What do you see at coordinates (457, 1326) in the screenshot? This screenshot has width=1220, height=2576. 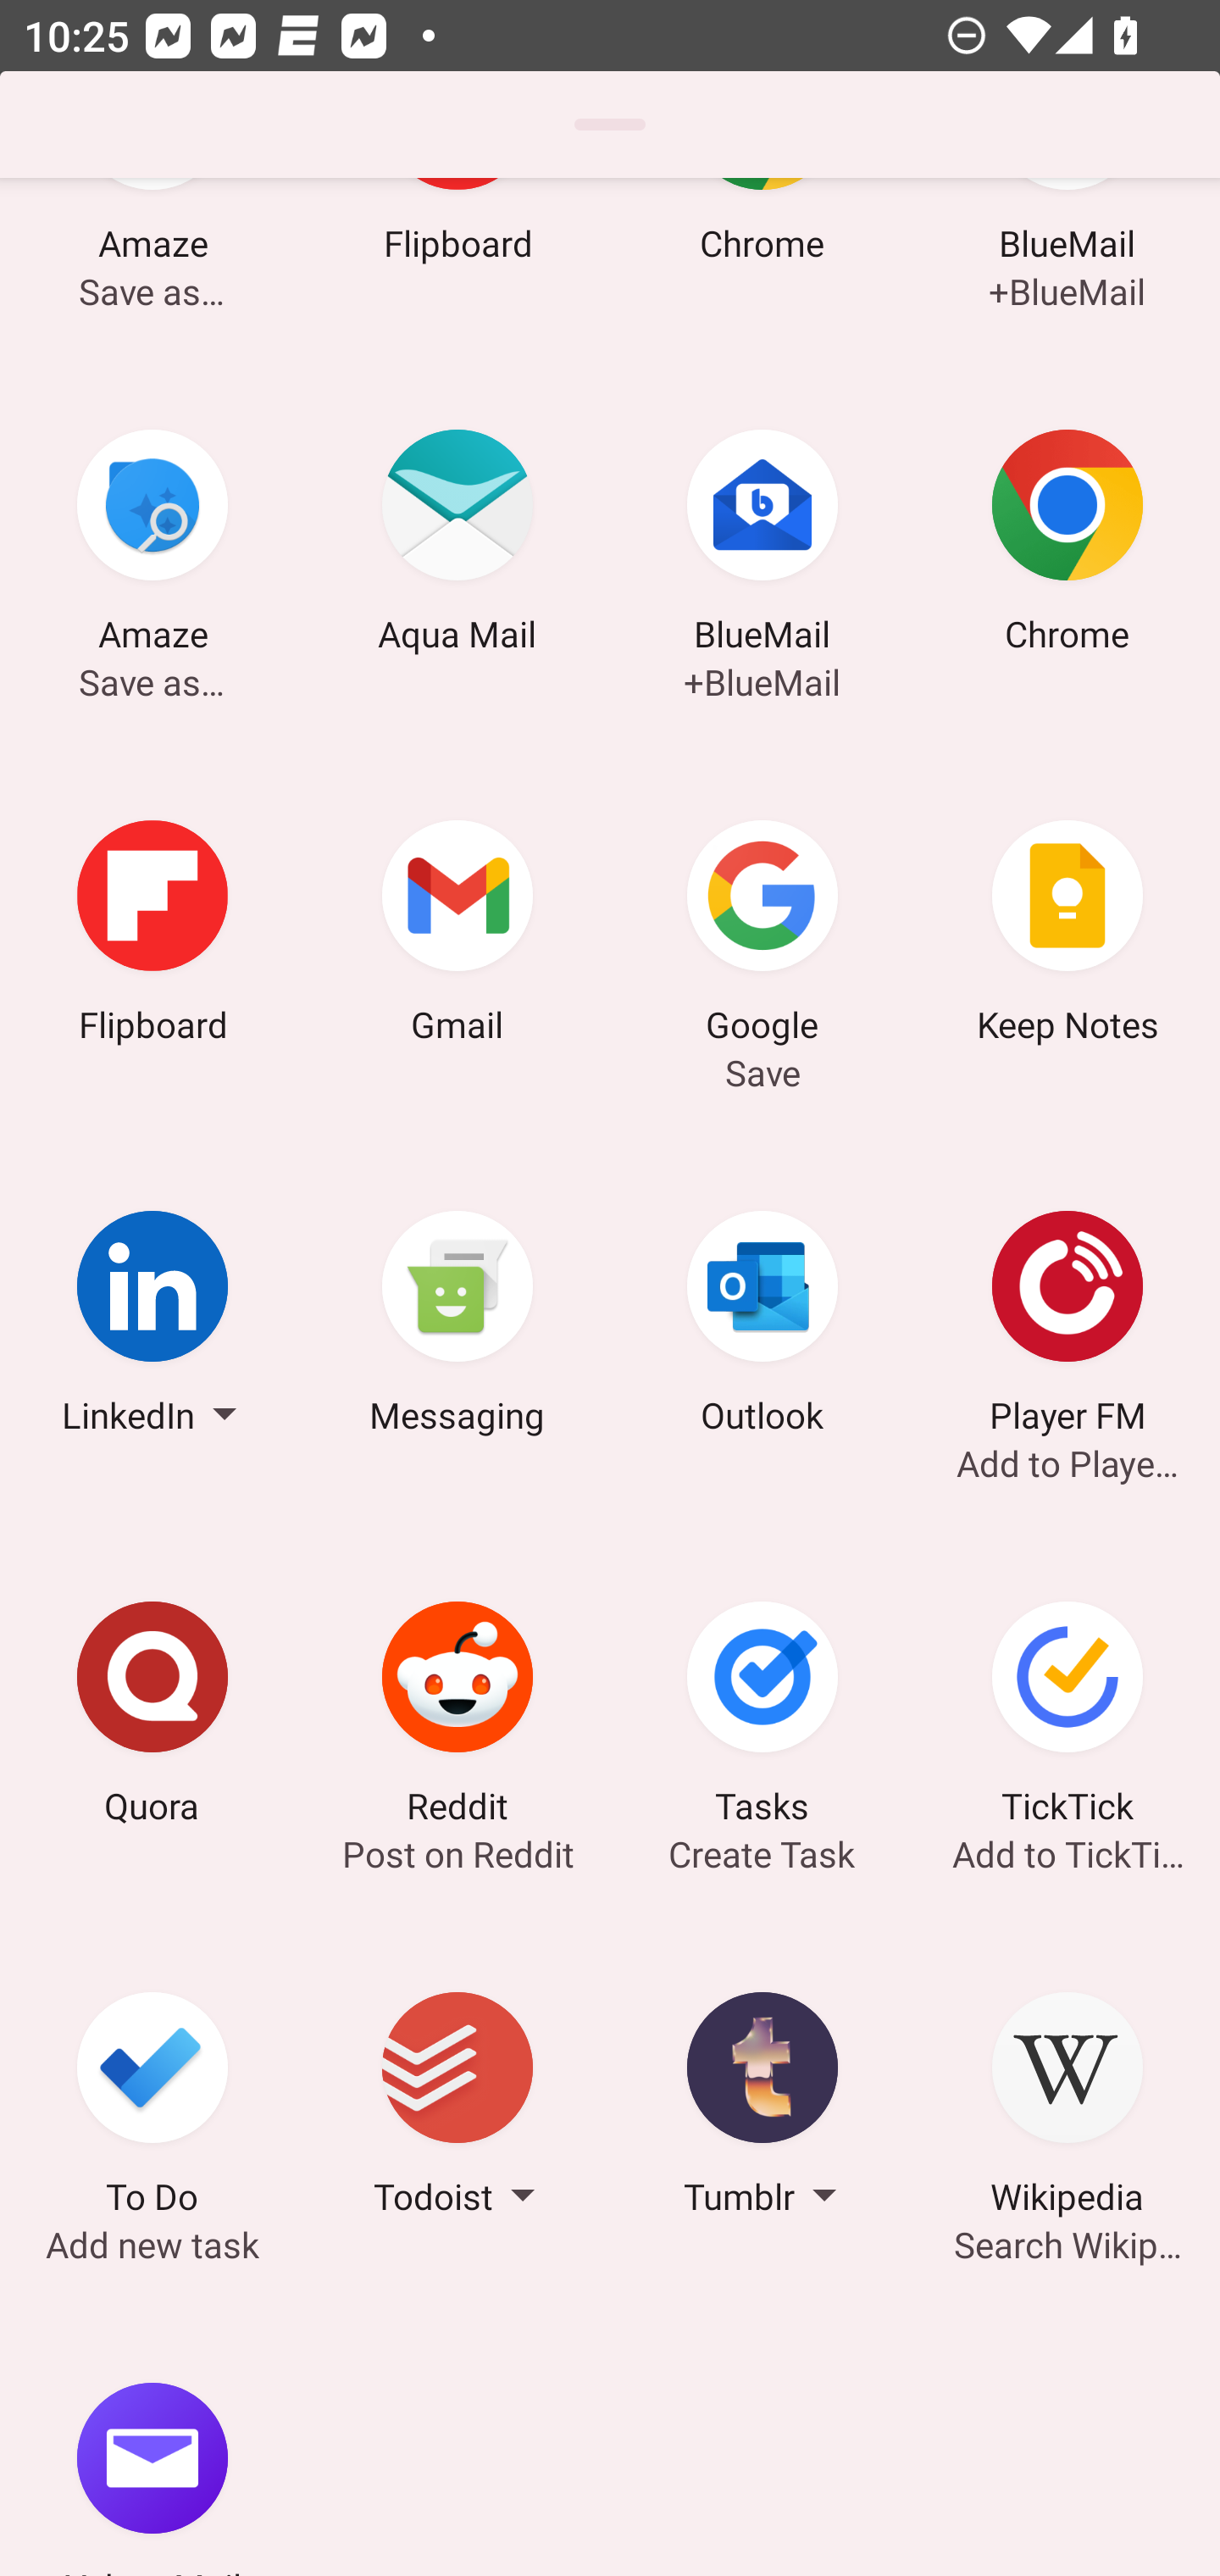 I see `Messaging` at bounding box center [457, 1326].